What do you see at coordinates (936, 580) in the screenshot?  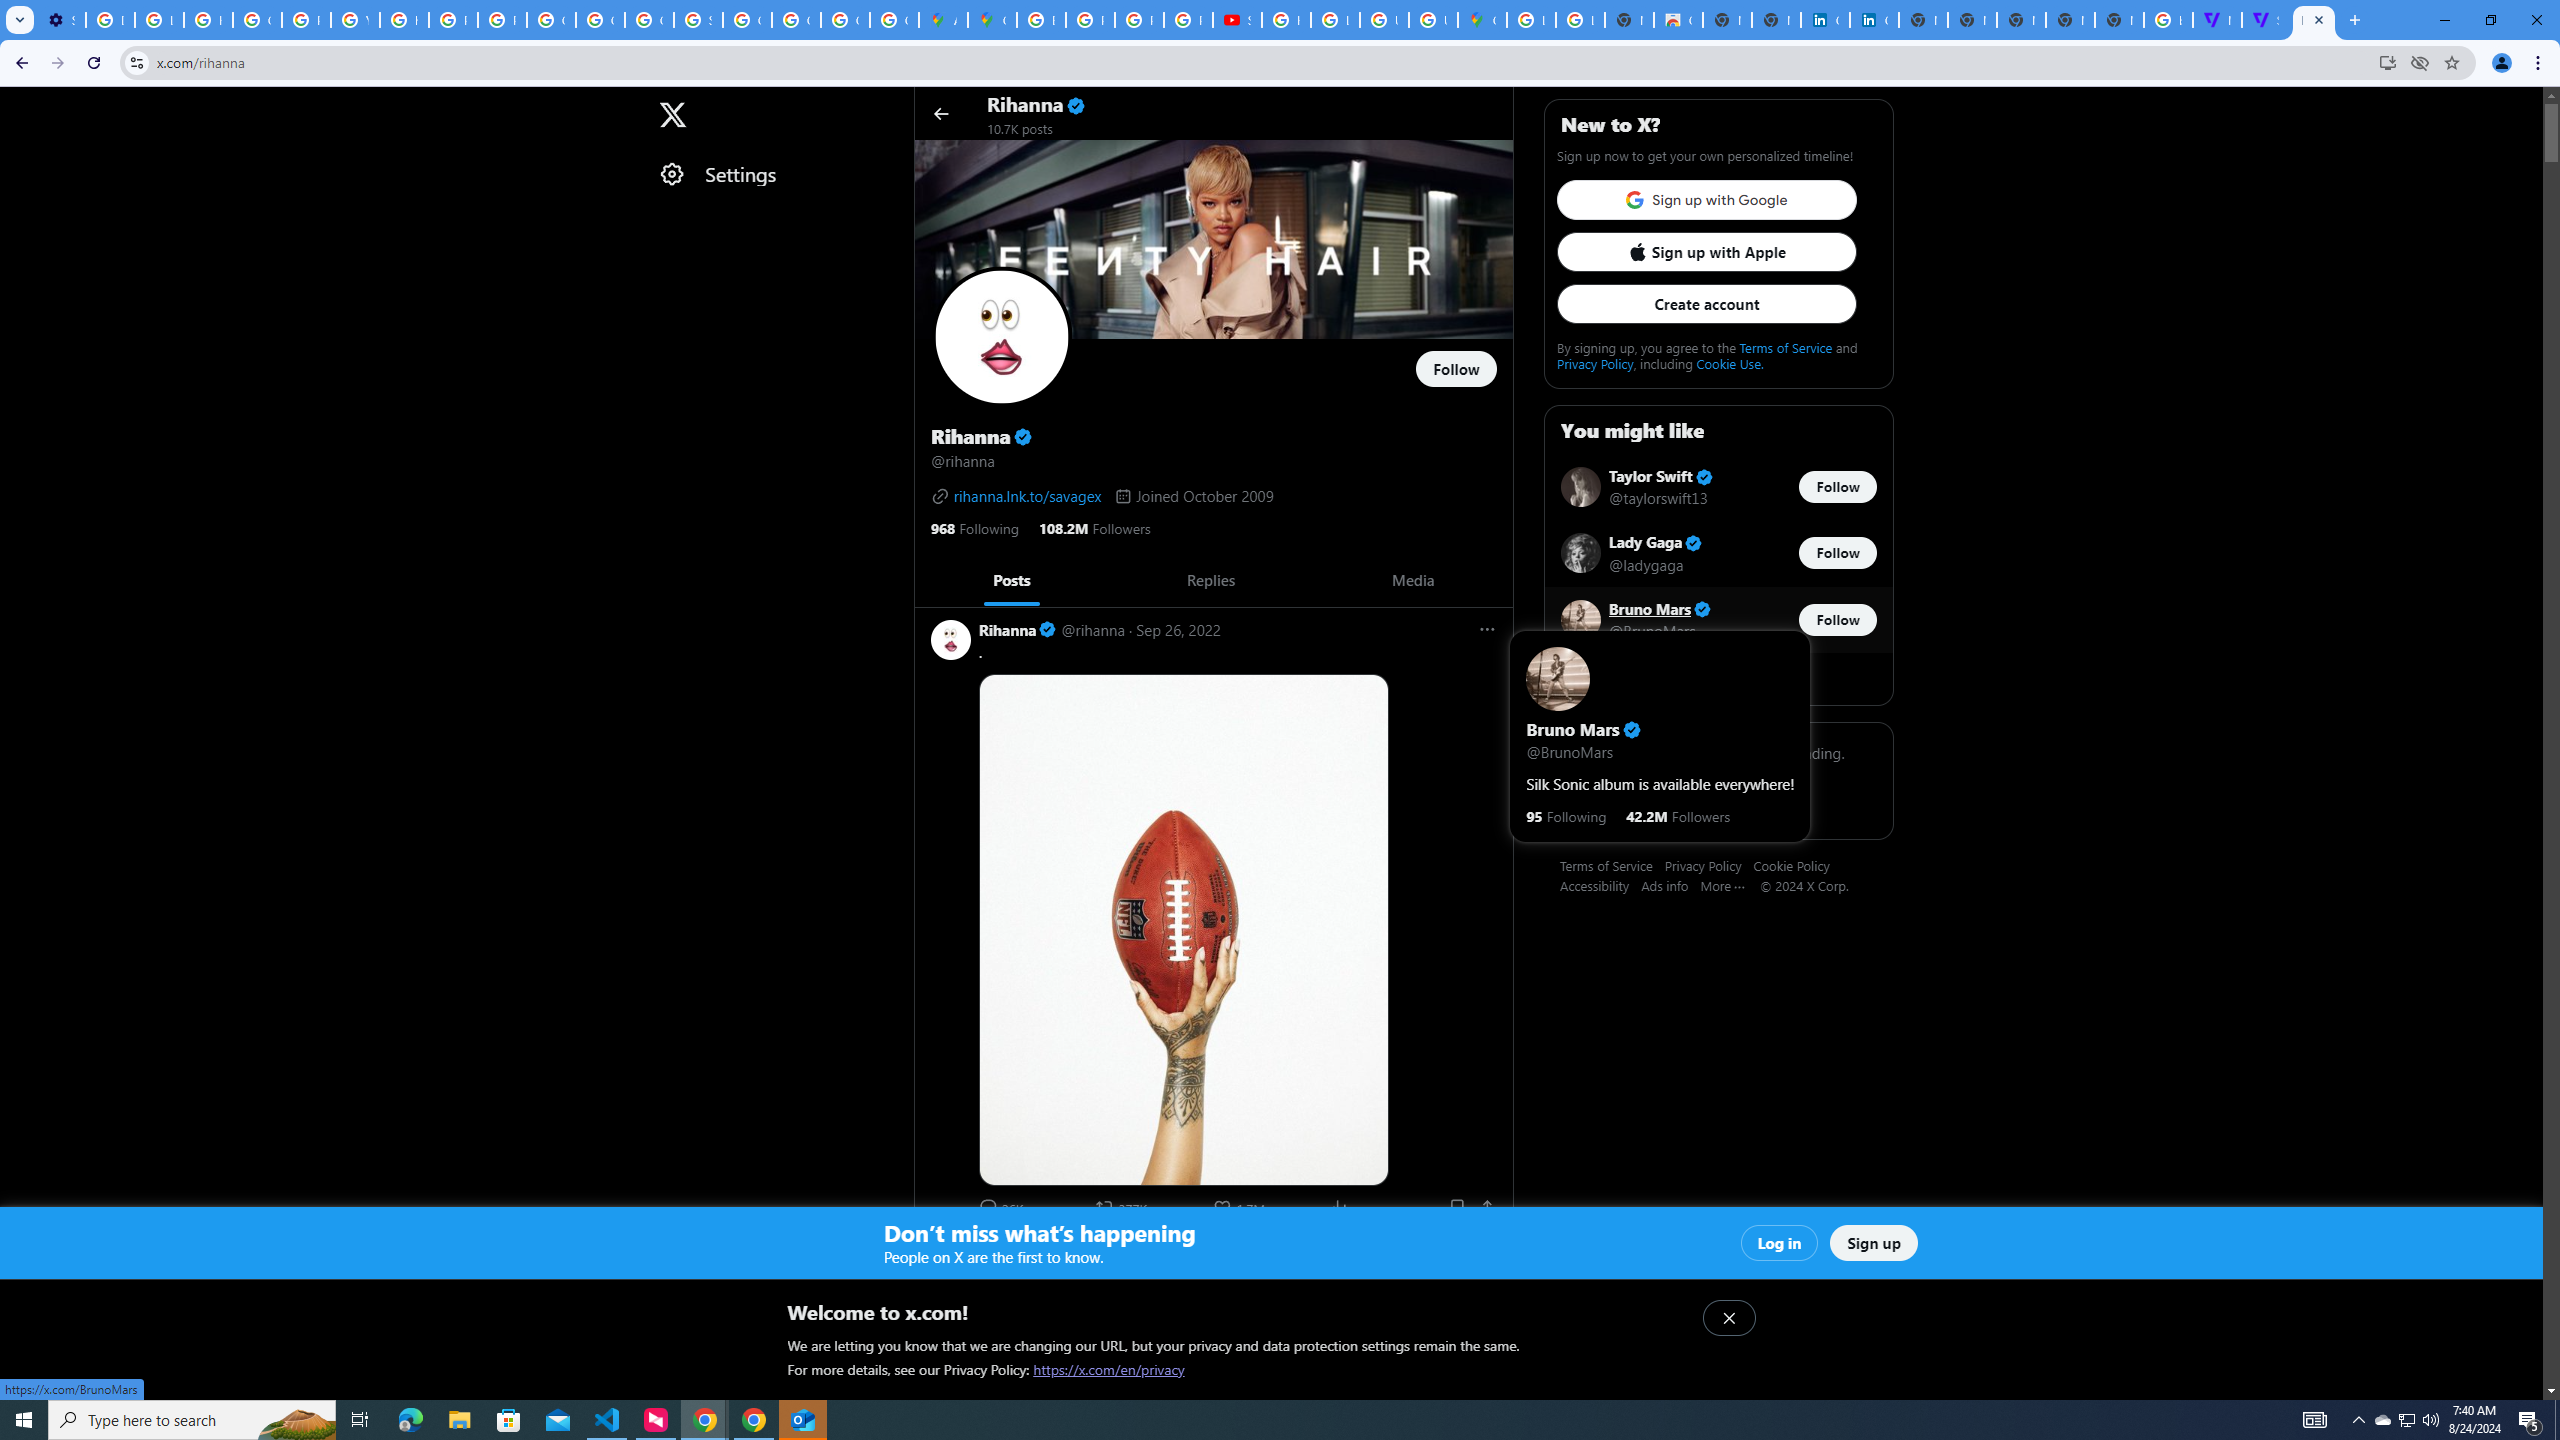 I see `Previous` at bounding box center [936, 580].